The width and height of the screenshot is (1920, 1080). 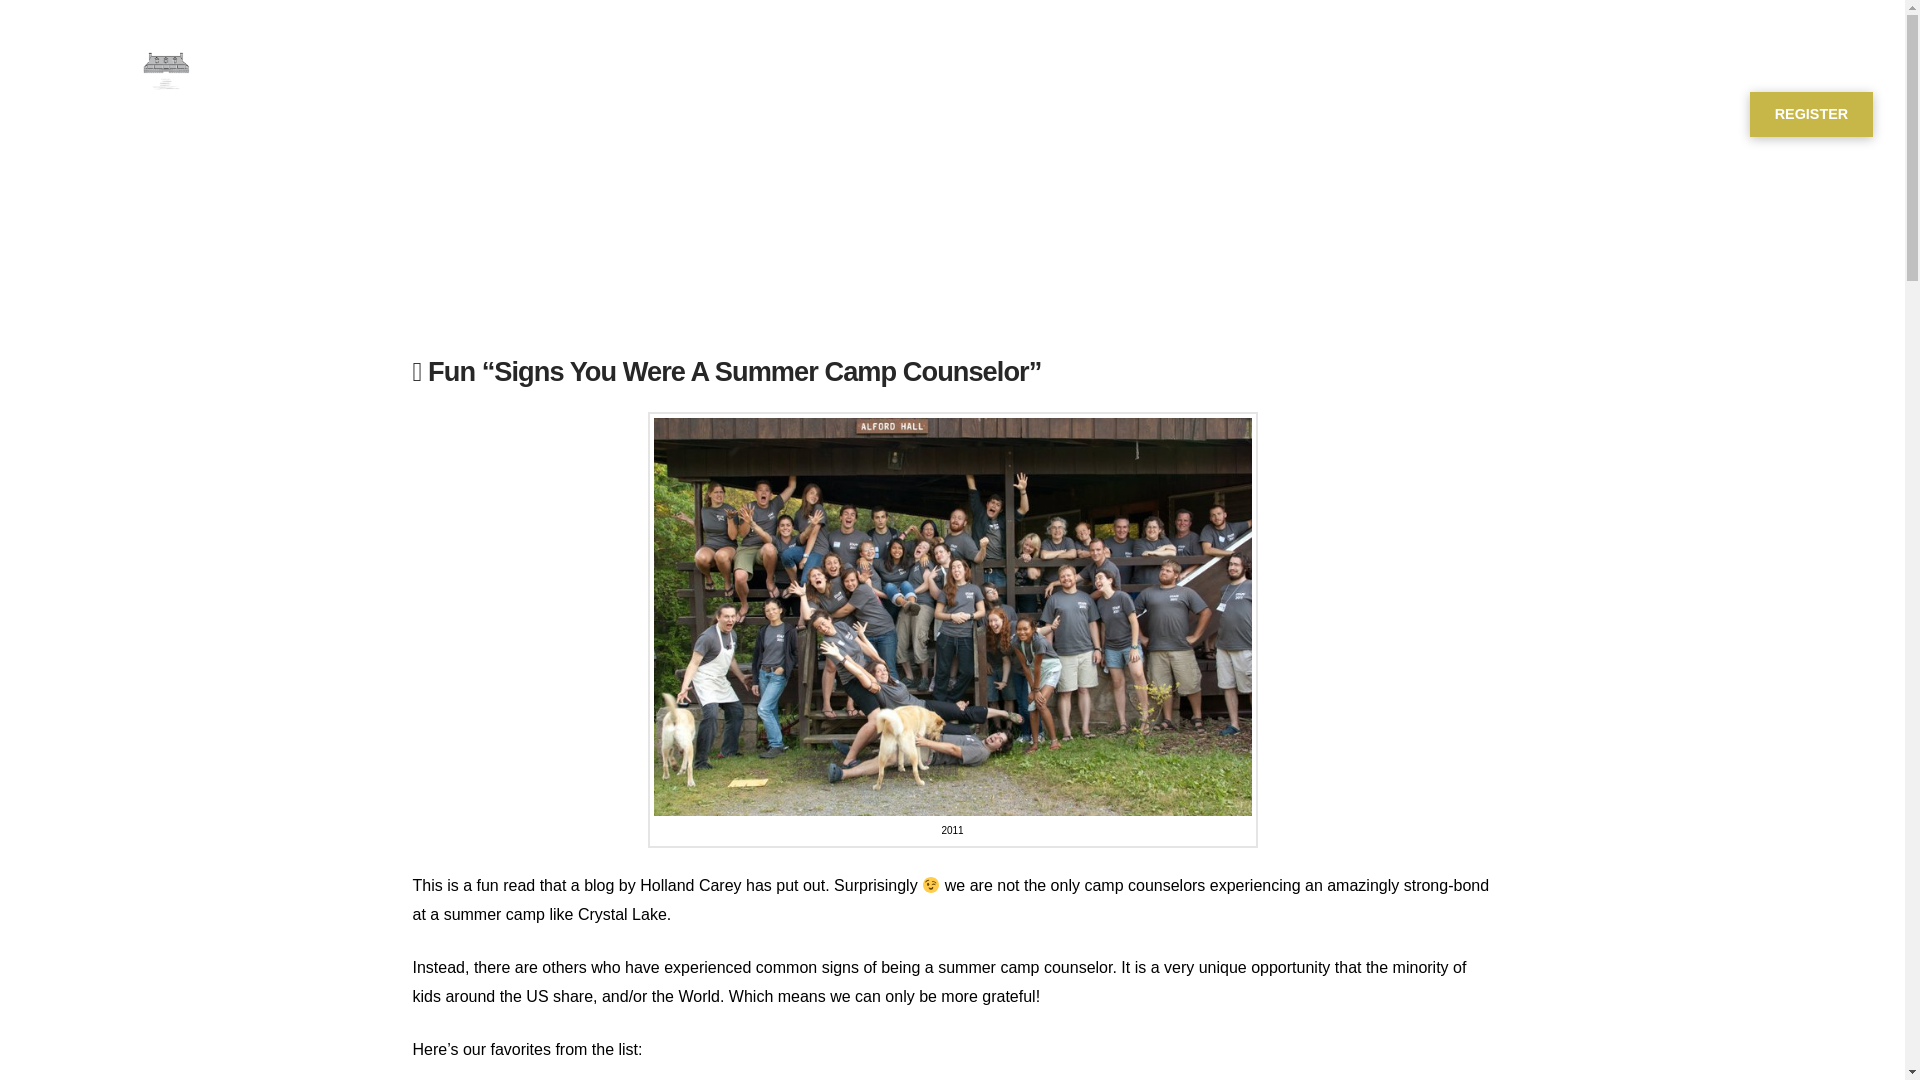 What do you see at coordinates (1054, 113) in the screenshot?
I see `Support Us` at bounding box center [1054, 113].